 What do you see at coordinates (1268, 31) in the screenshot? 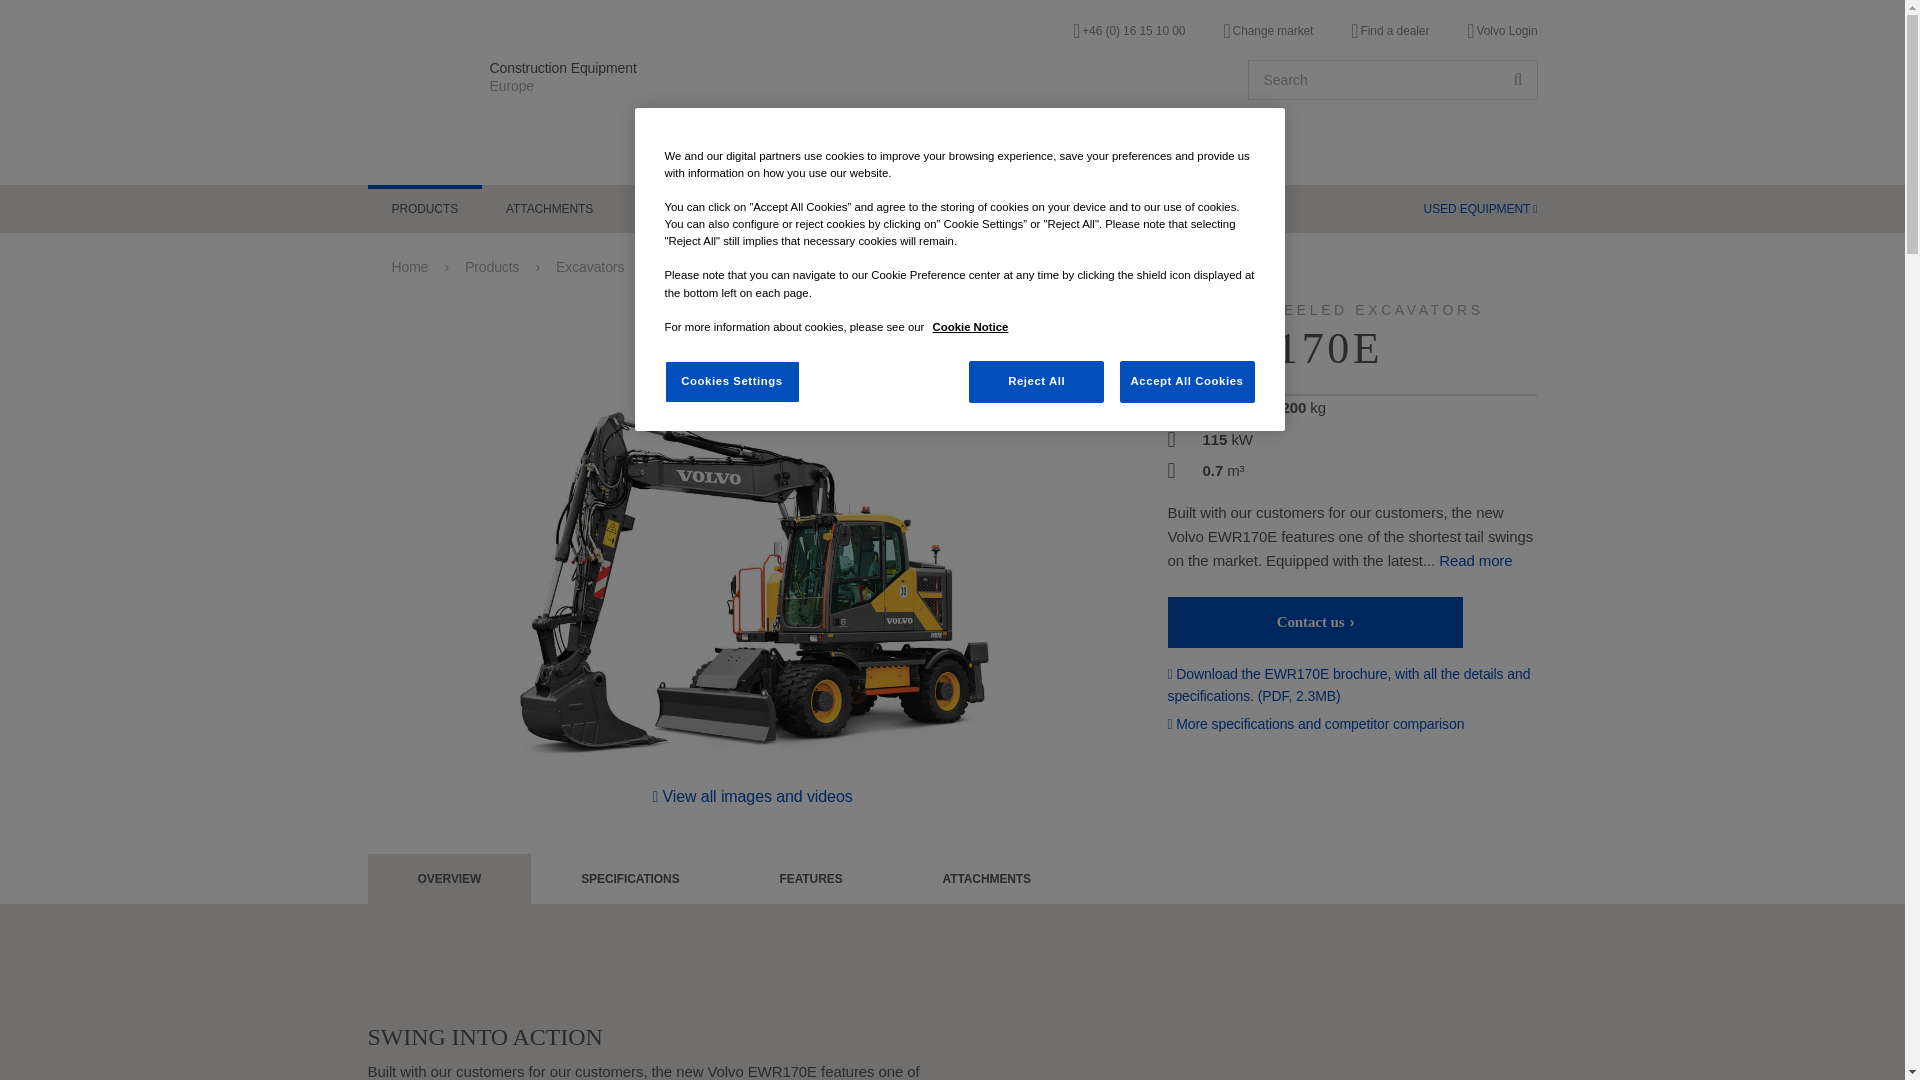
I see `Change market` at bounding box center [1268, 31].